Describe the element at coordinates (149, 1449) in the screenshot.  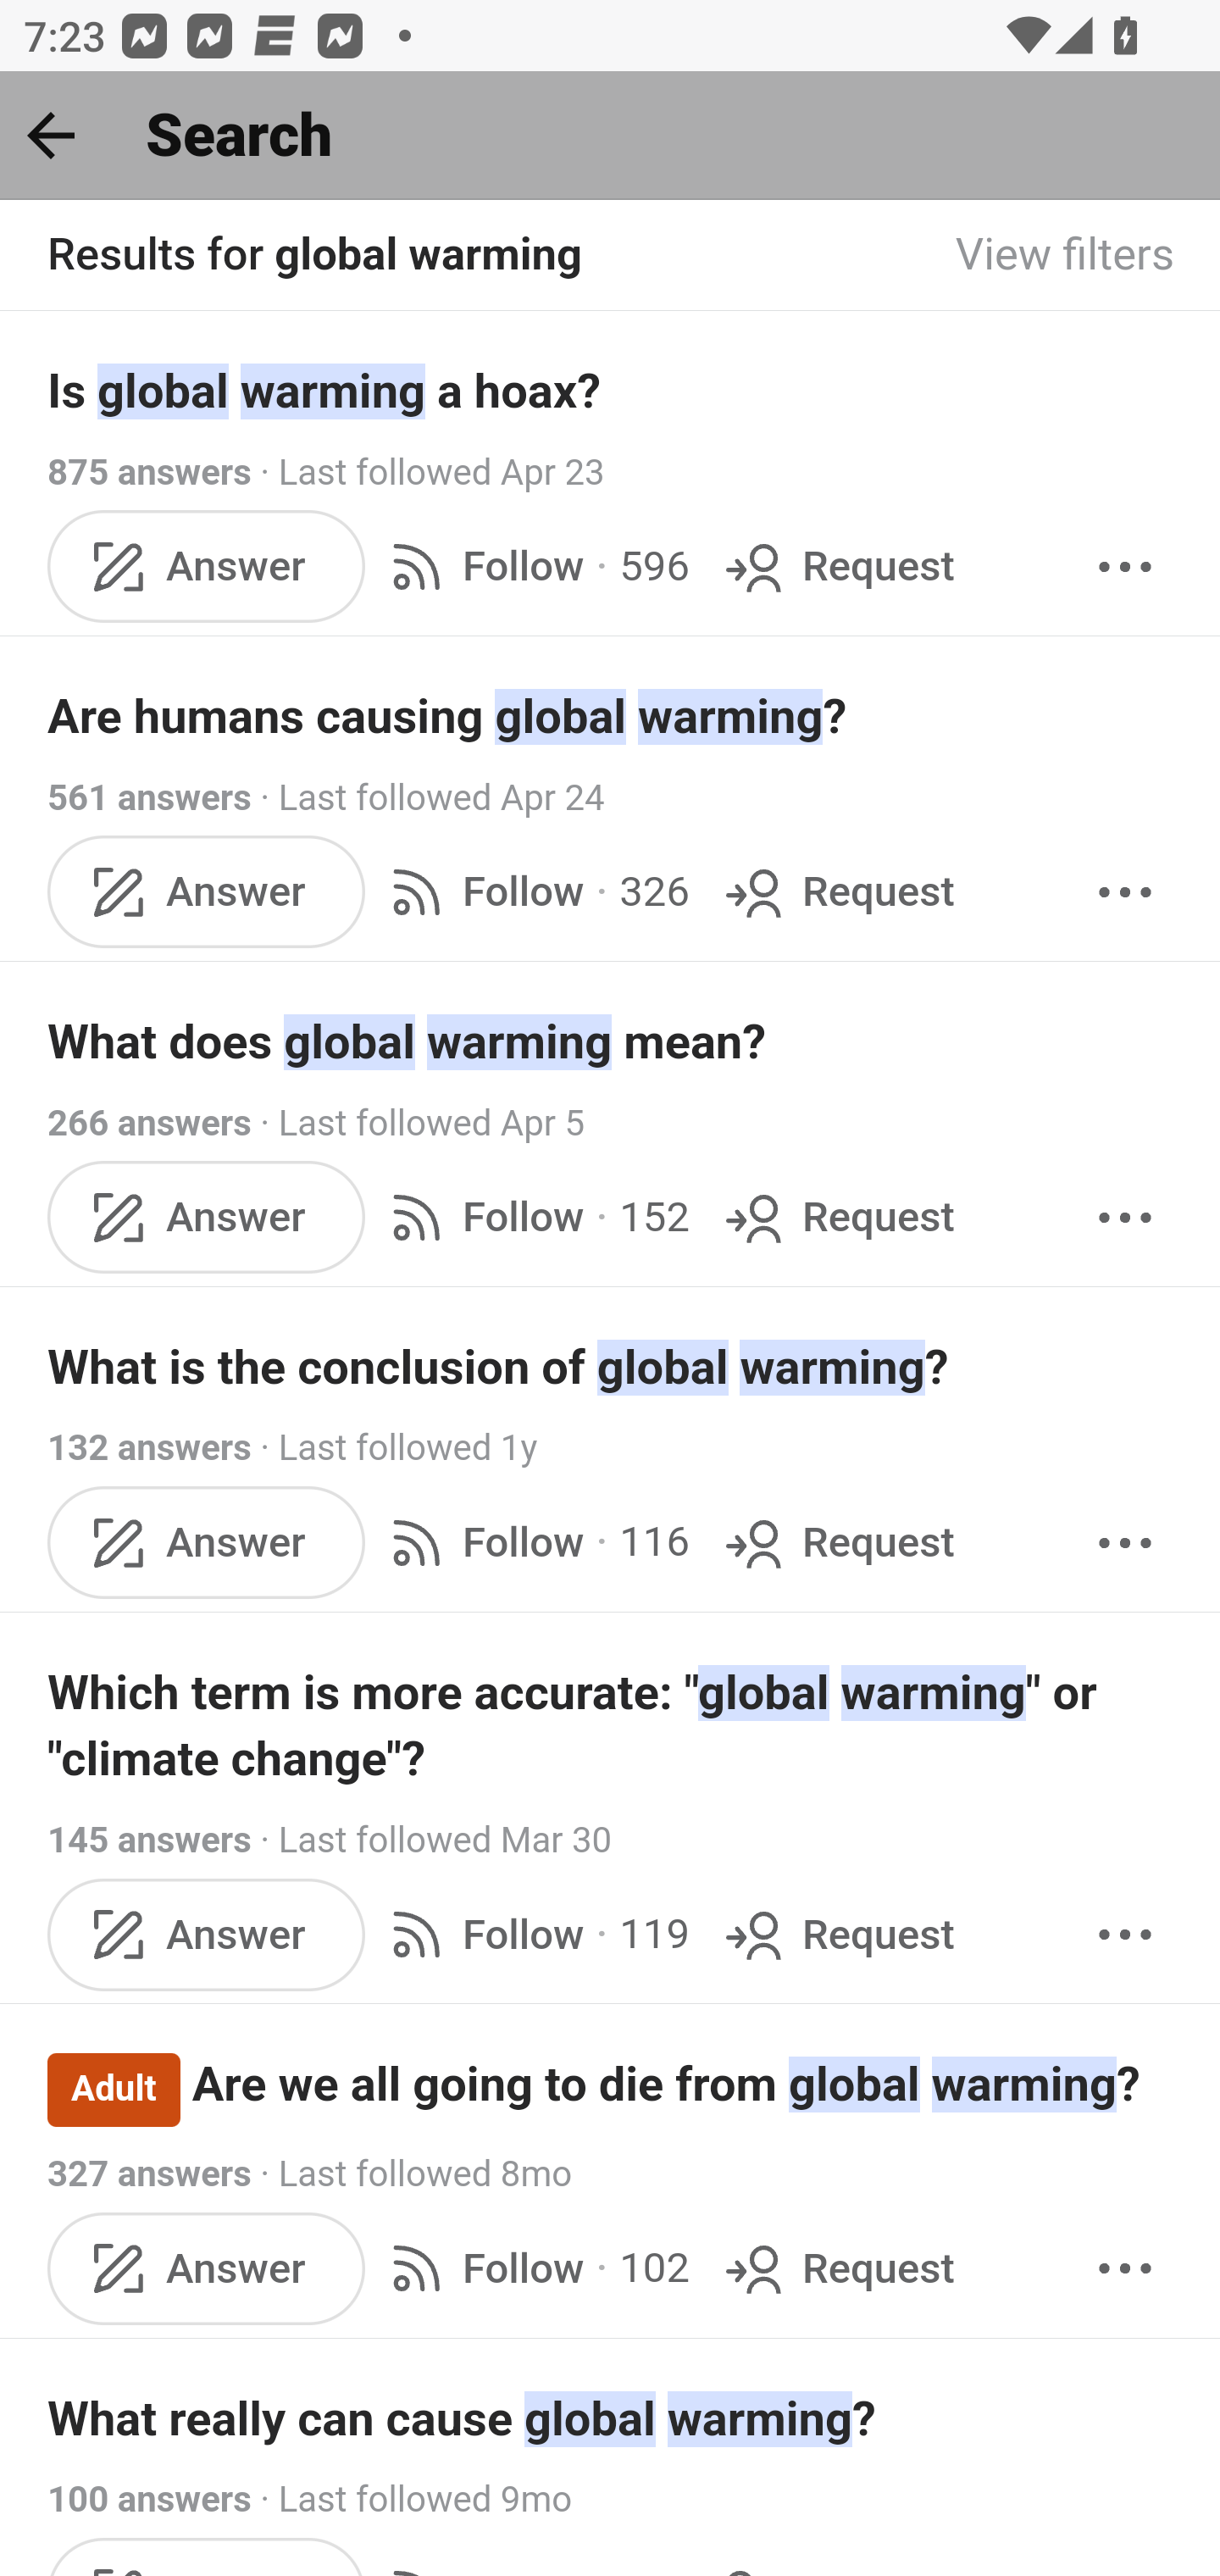
I see `132 answers 132  answers` at that location.